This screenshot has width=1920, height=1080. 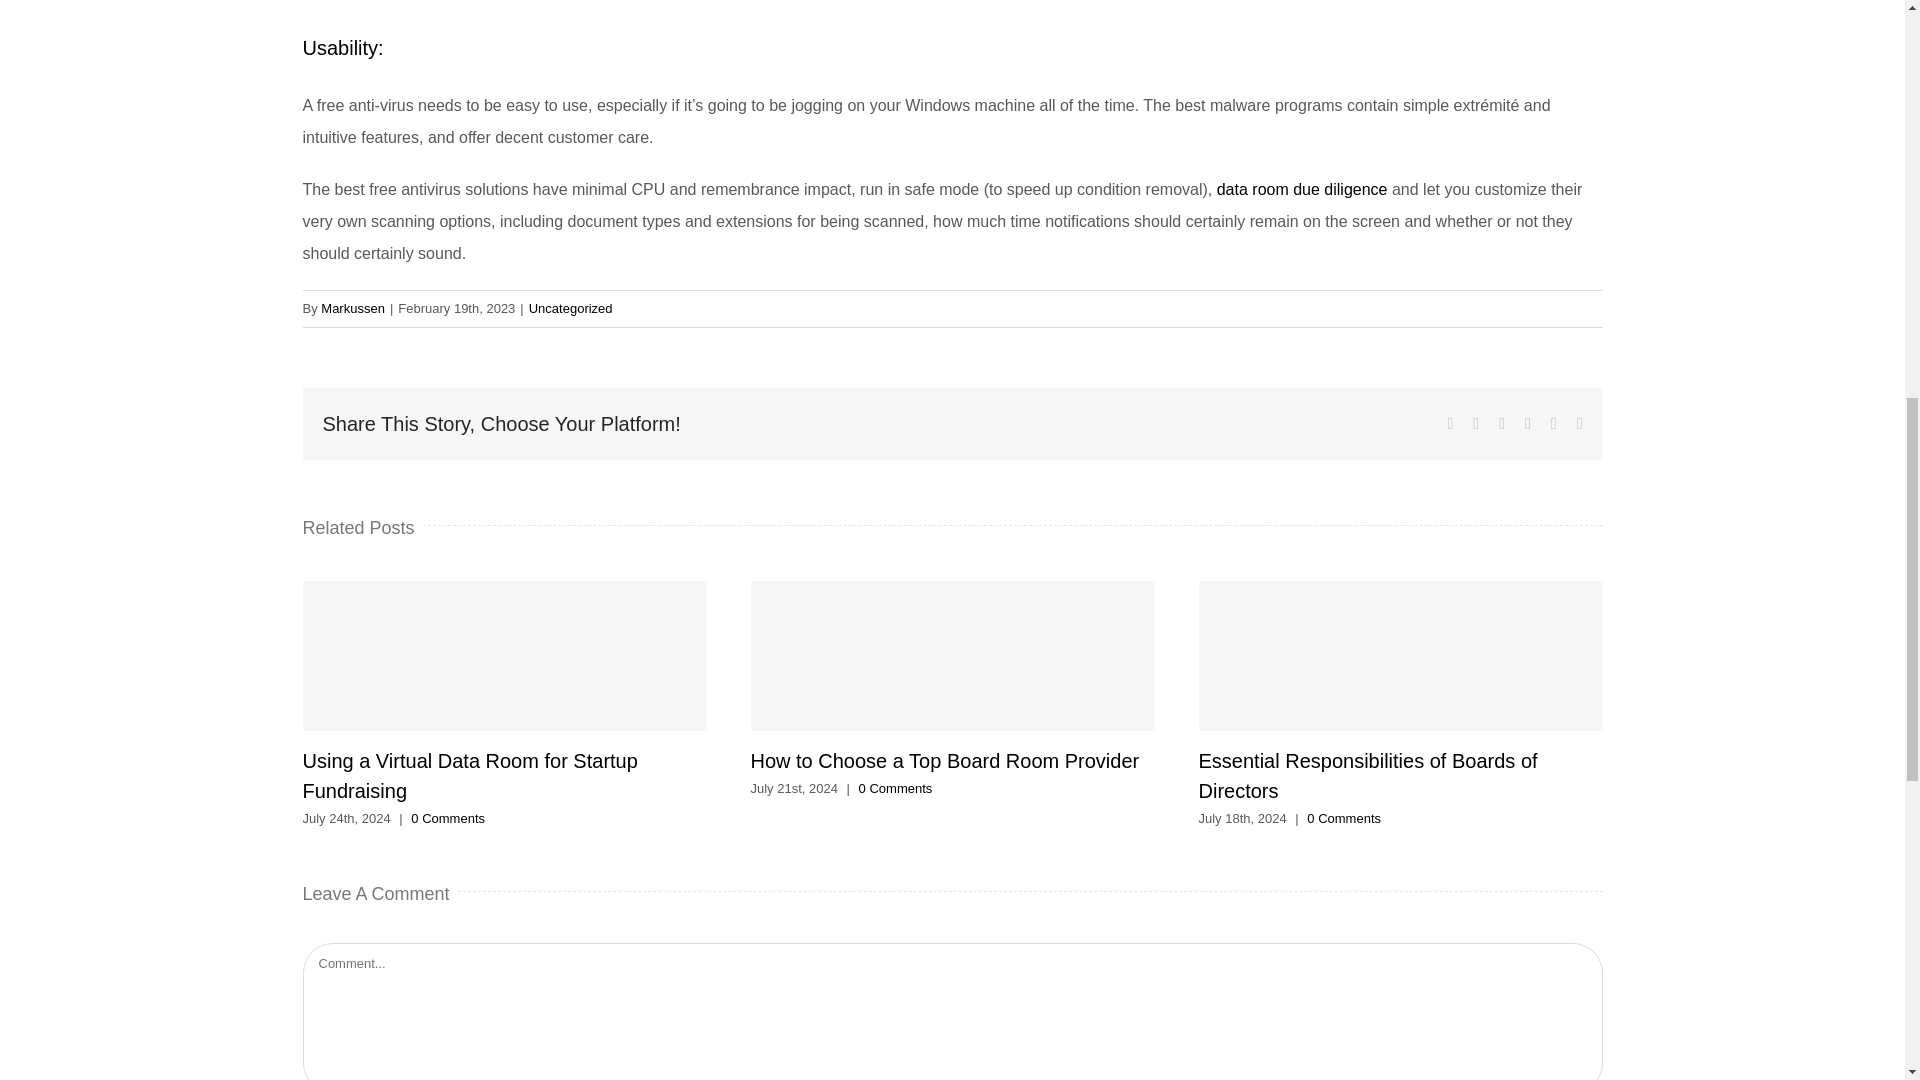 What do you see at coordinates (469, 776) in the screenshot?
I see `Using a Virtual Data Room for Startup Fundraising` at bounding box center [469, 776].